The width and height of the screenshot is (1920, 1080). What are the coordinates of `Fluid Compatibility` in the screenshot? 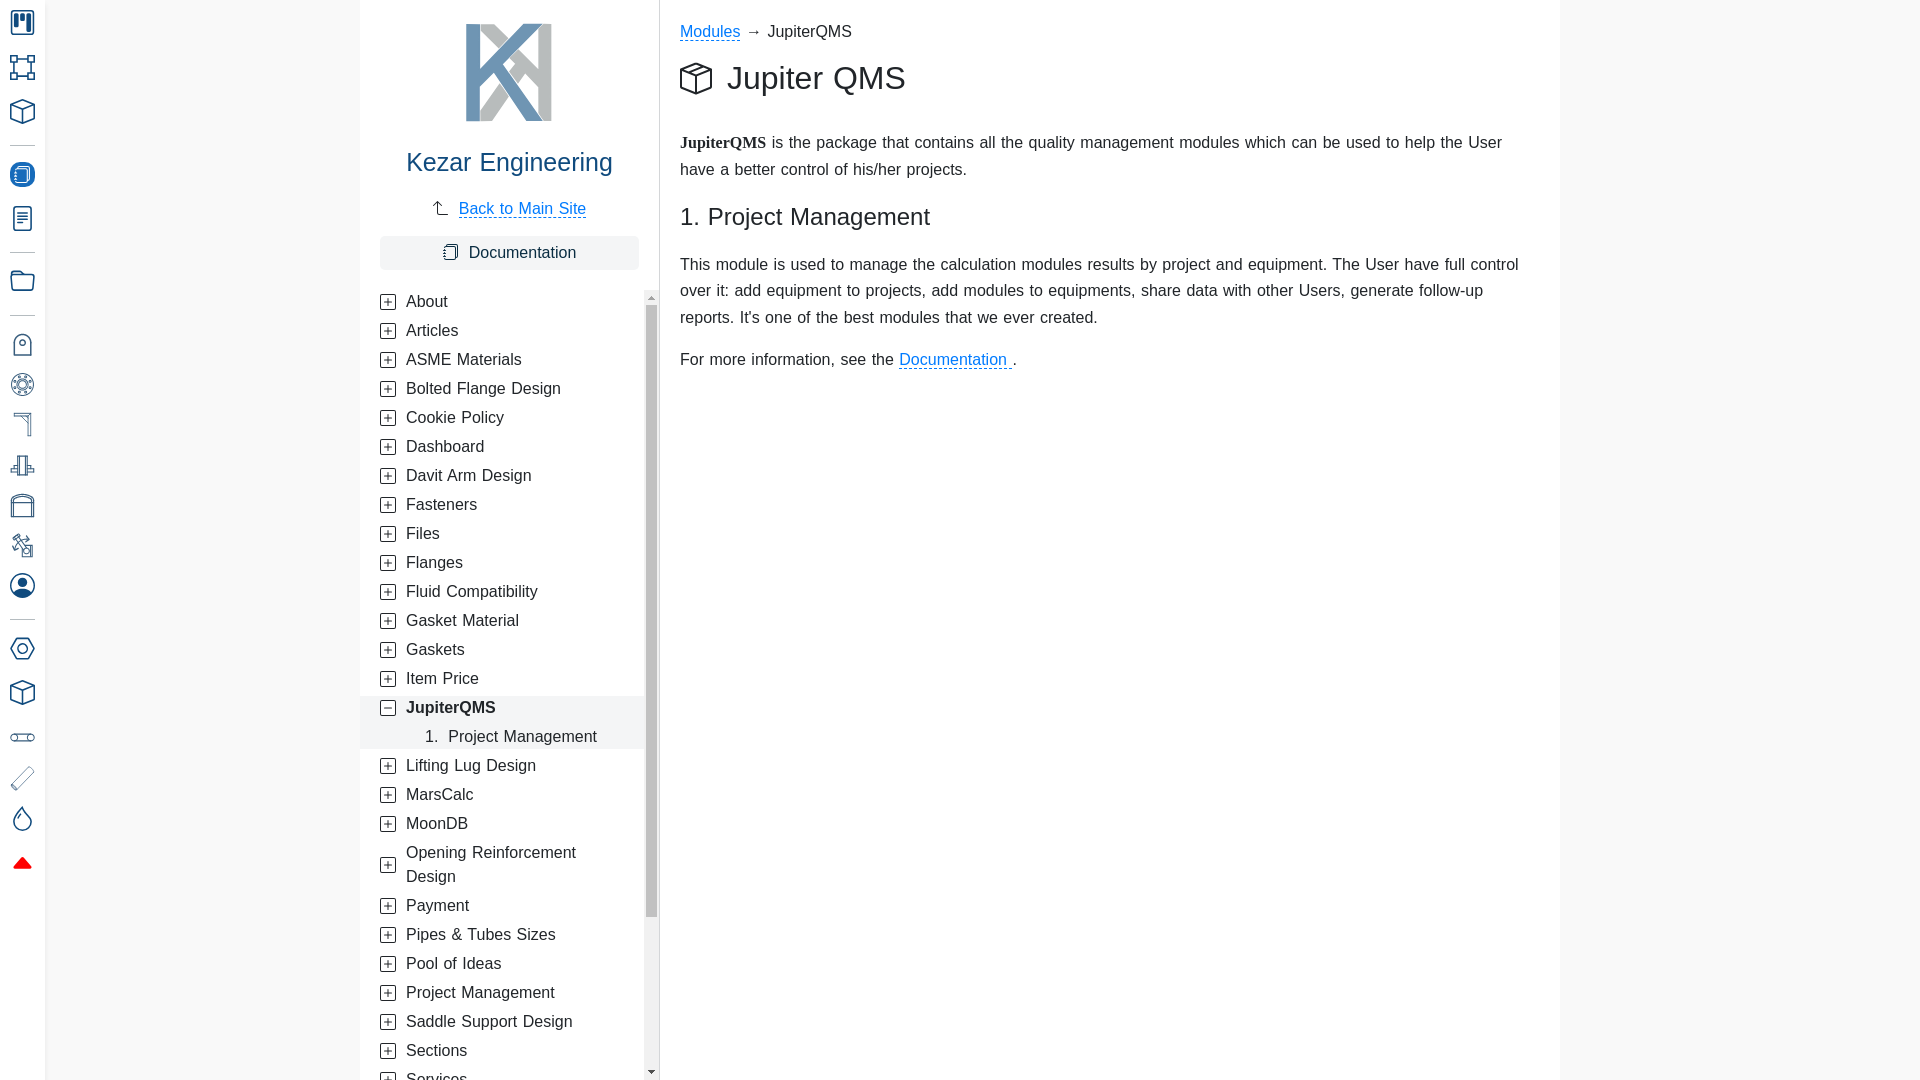 It's located at (502, 591).